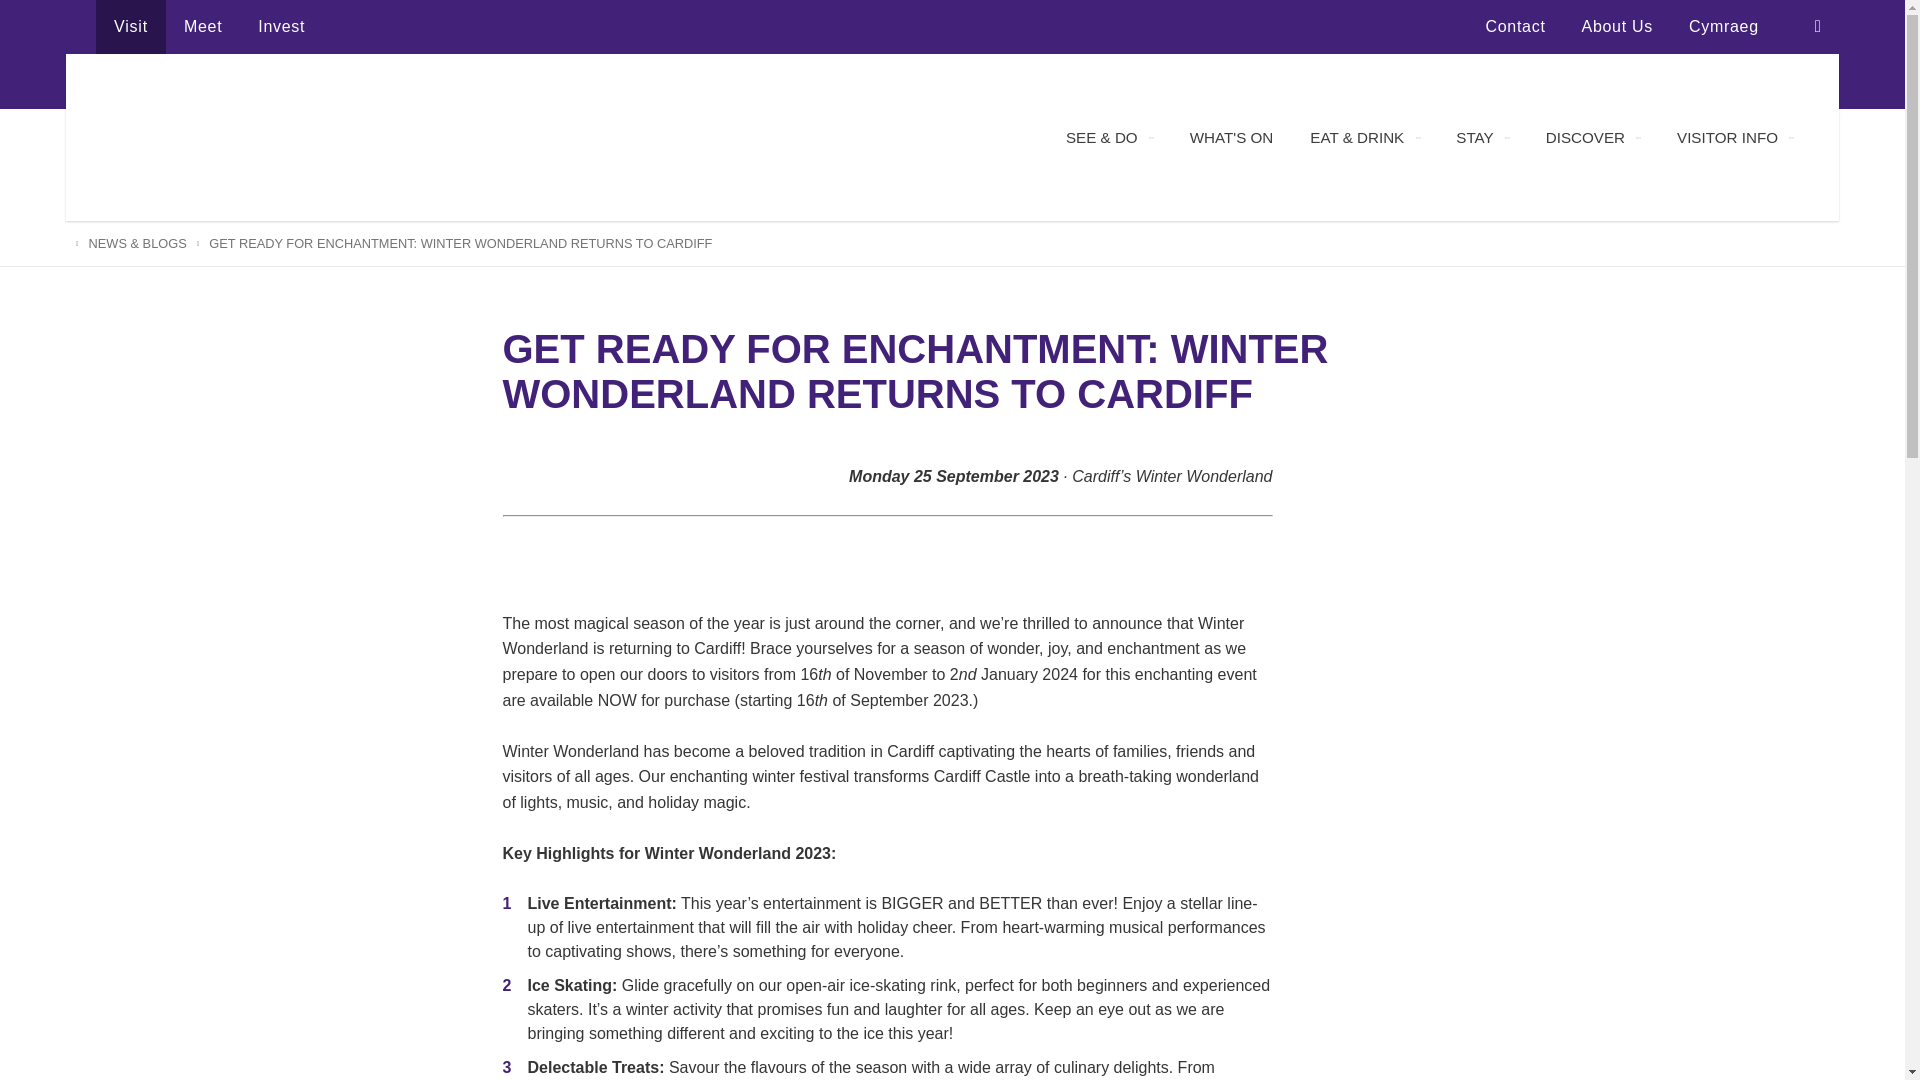 The image size is (1920, 1080). Describe the element at coordinates (281, 27) in the screenshot. I see `Invest` at that location.